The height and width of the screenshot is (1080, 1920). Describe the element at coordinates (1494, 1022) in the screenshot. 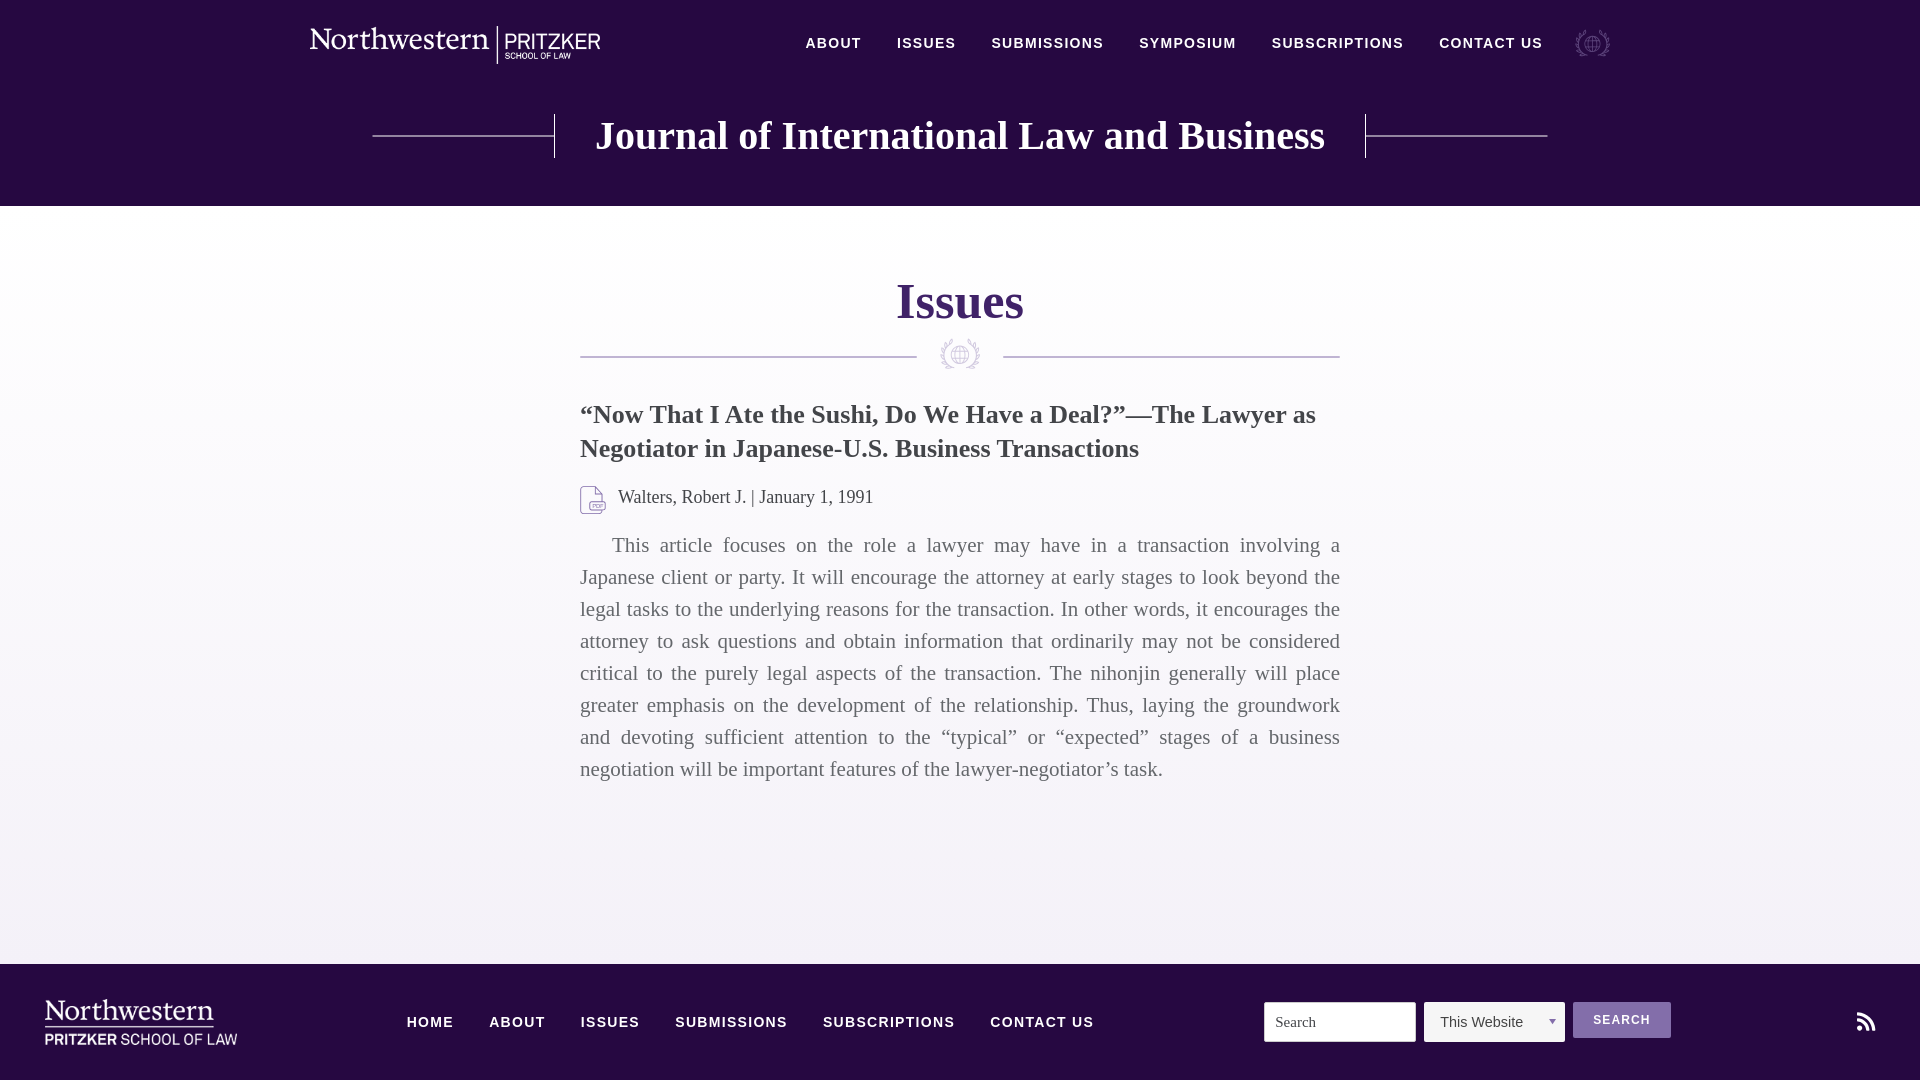

I see `This Website` at that location.